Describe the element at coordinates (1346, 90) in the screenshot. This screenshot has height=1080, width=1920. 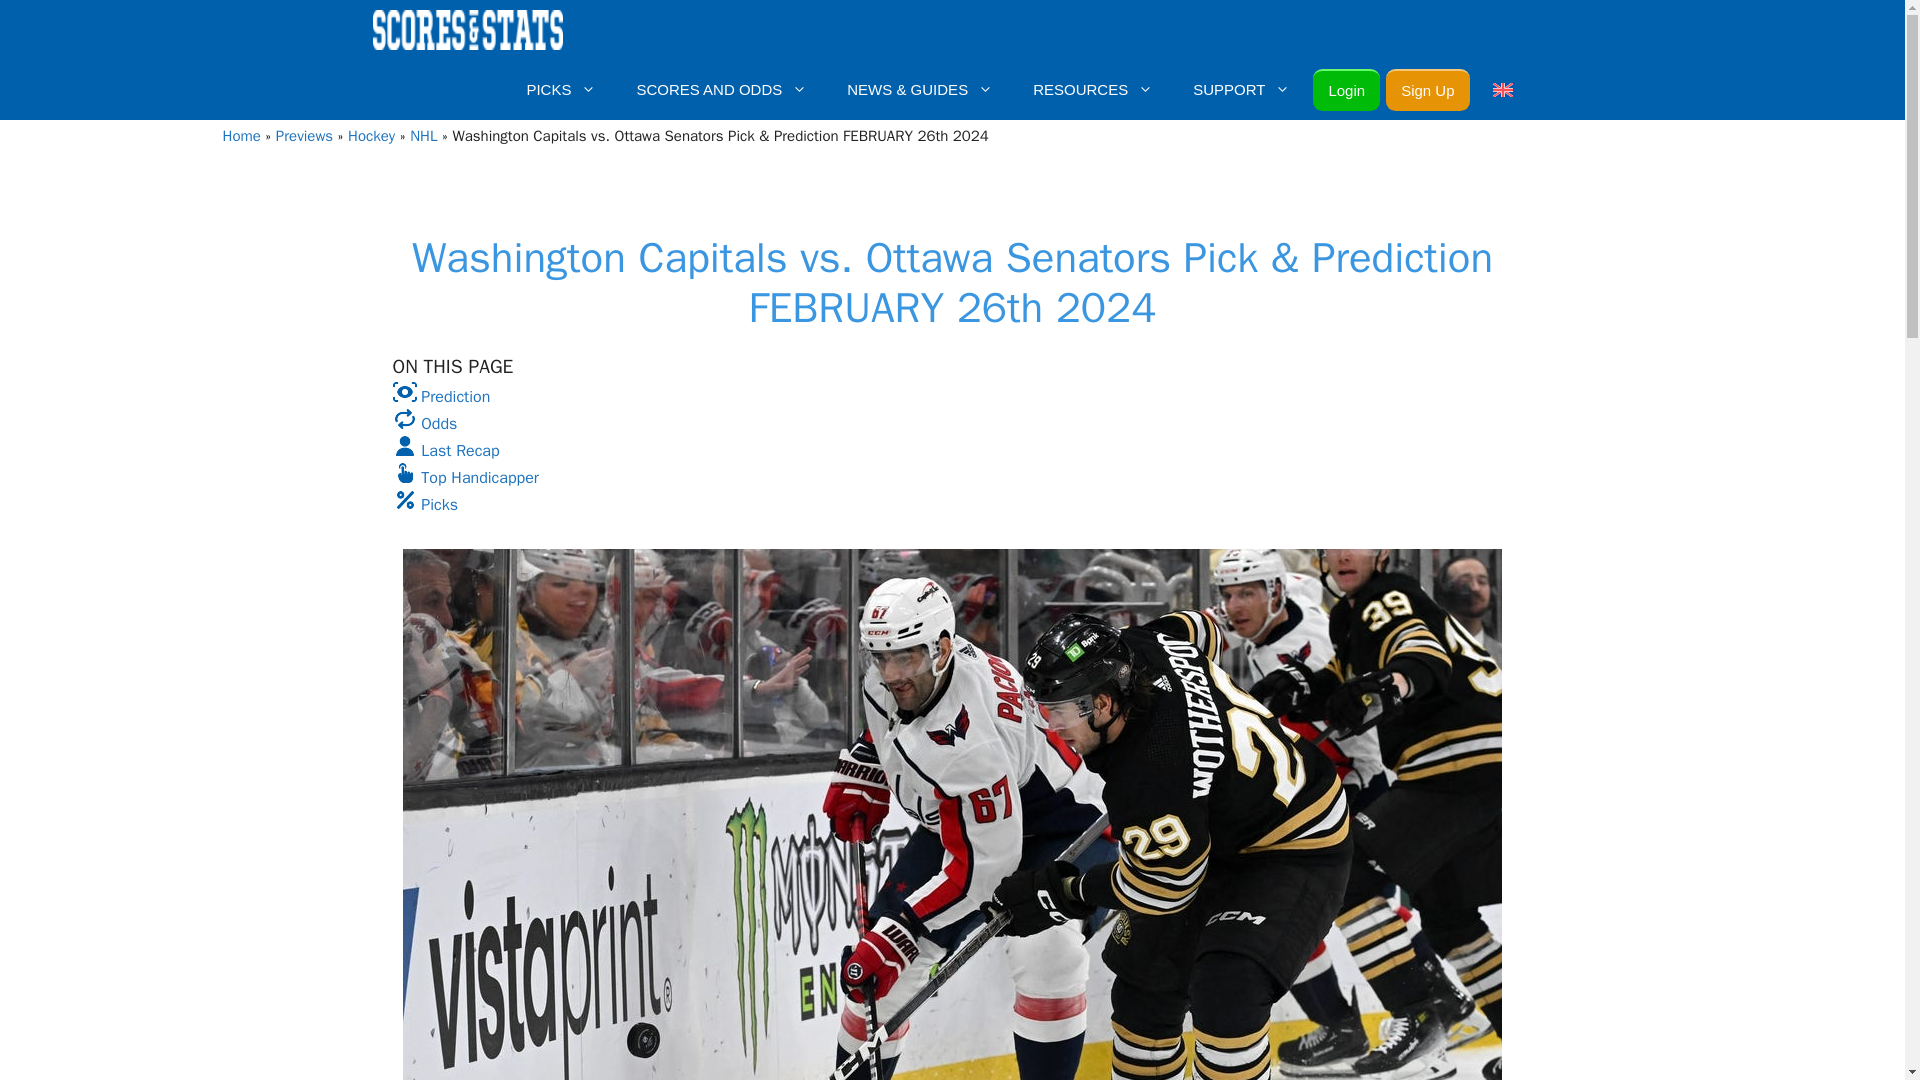
I see `Login` at that location.